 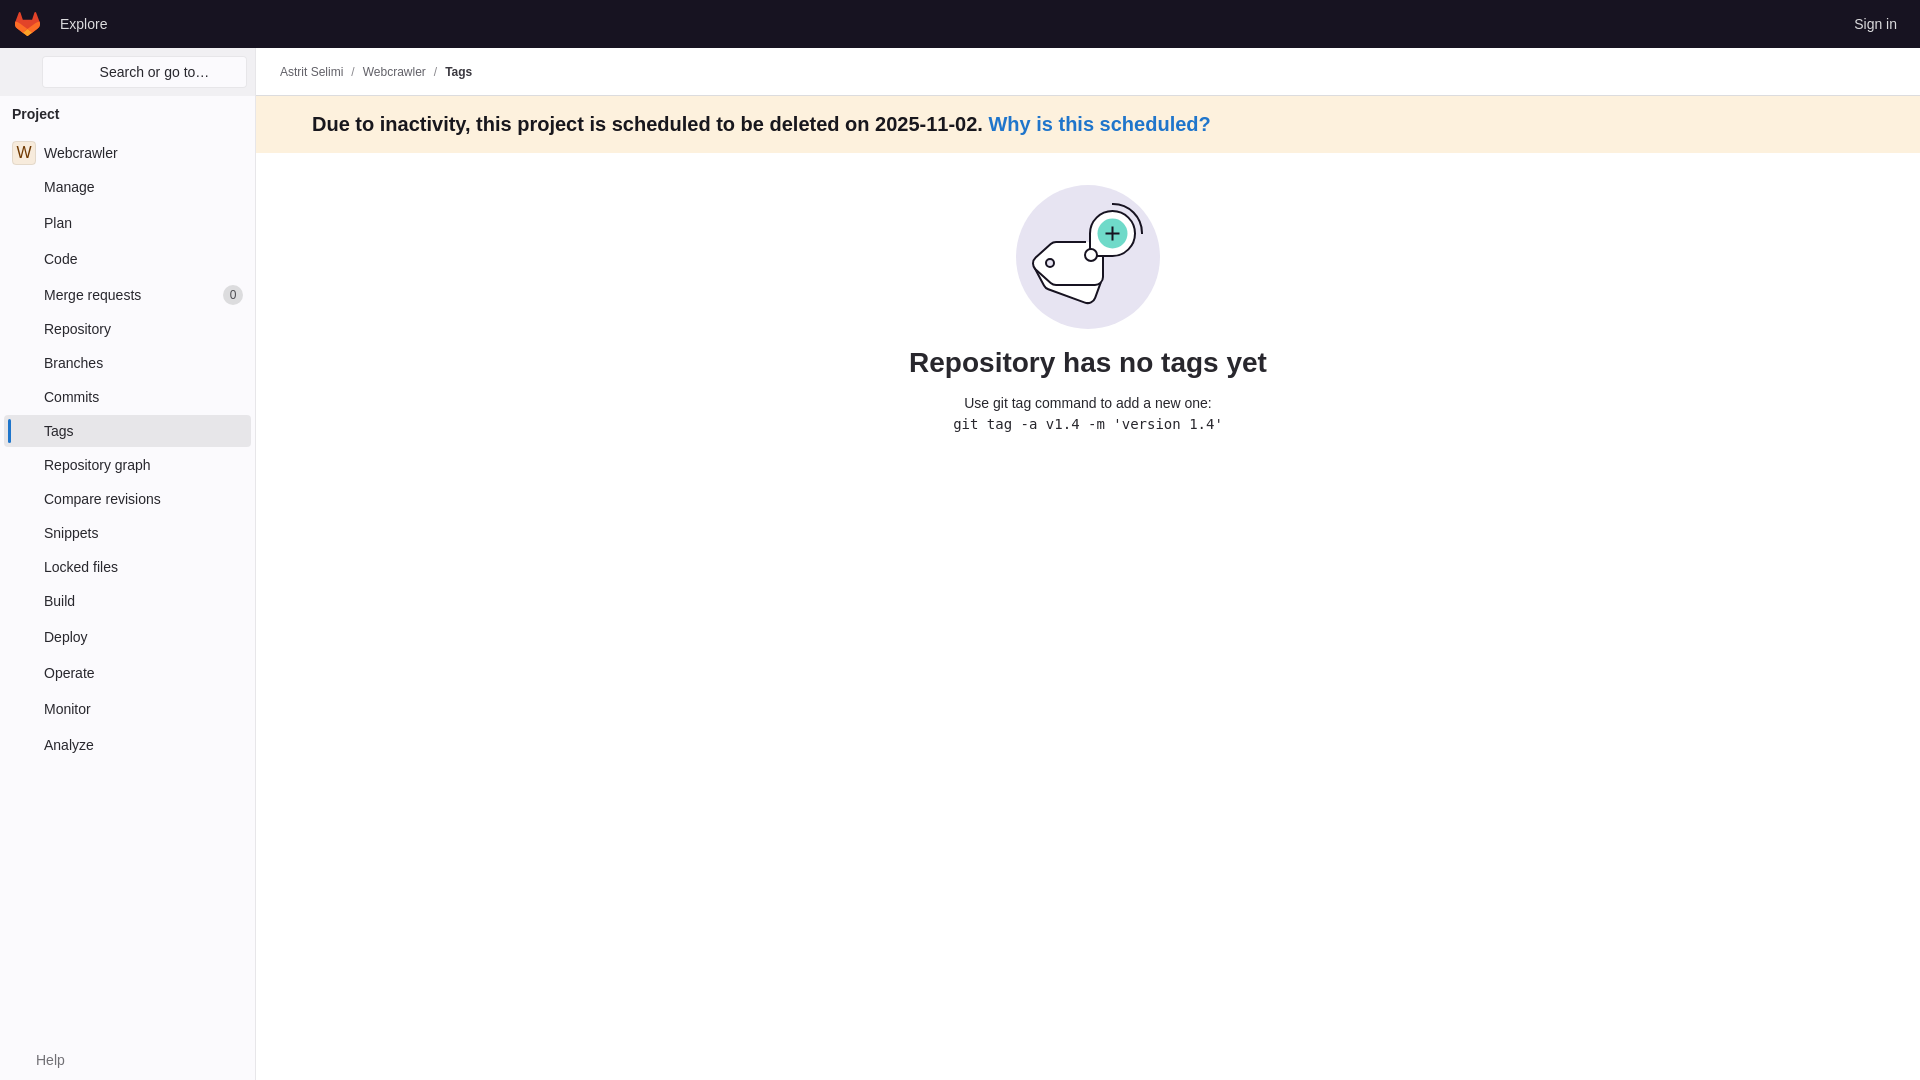 I want to click on Explore, so click(x=83, y=23).